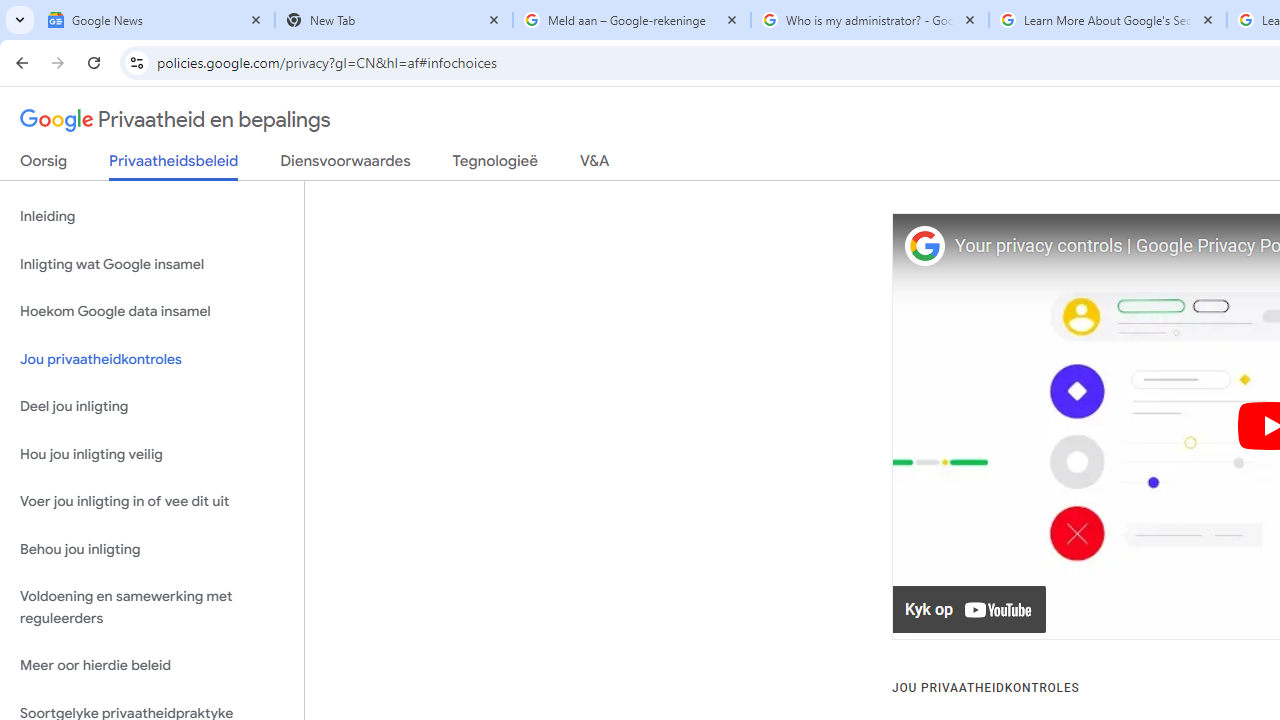  Describe the element at coordinates (152, 454) in the screenshot. I see `Hou jou inligting veilig` at that location.